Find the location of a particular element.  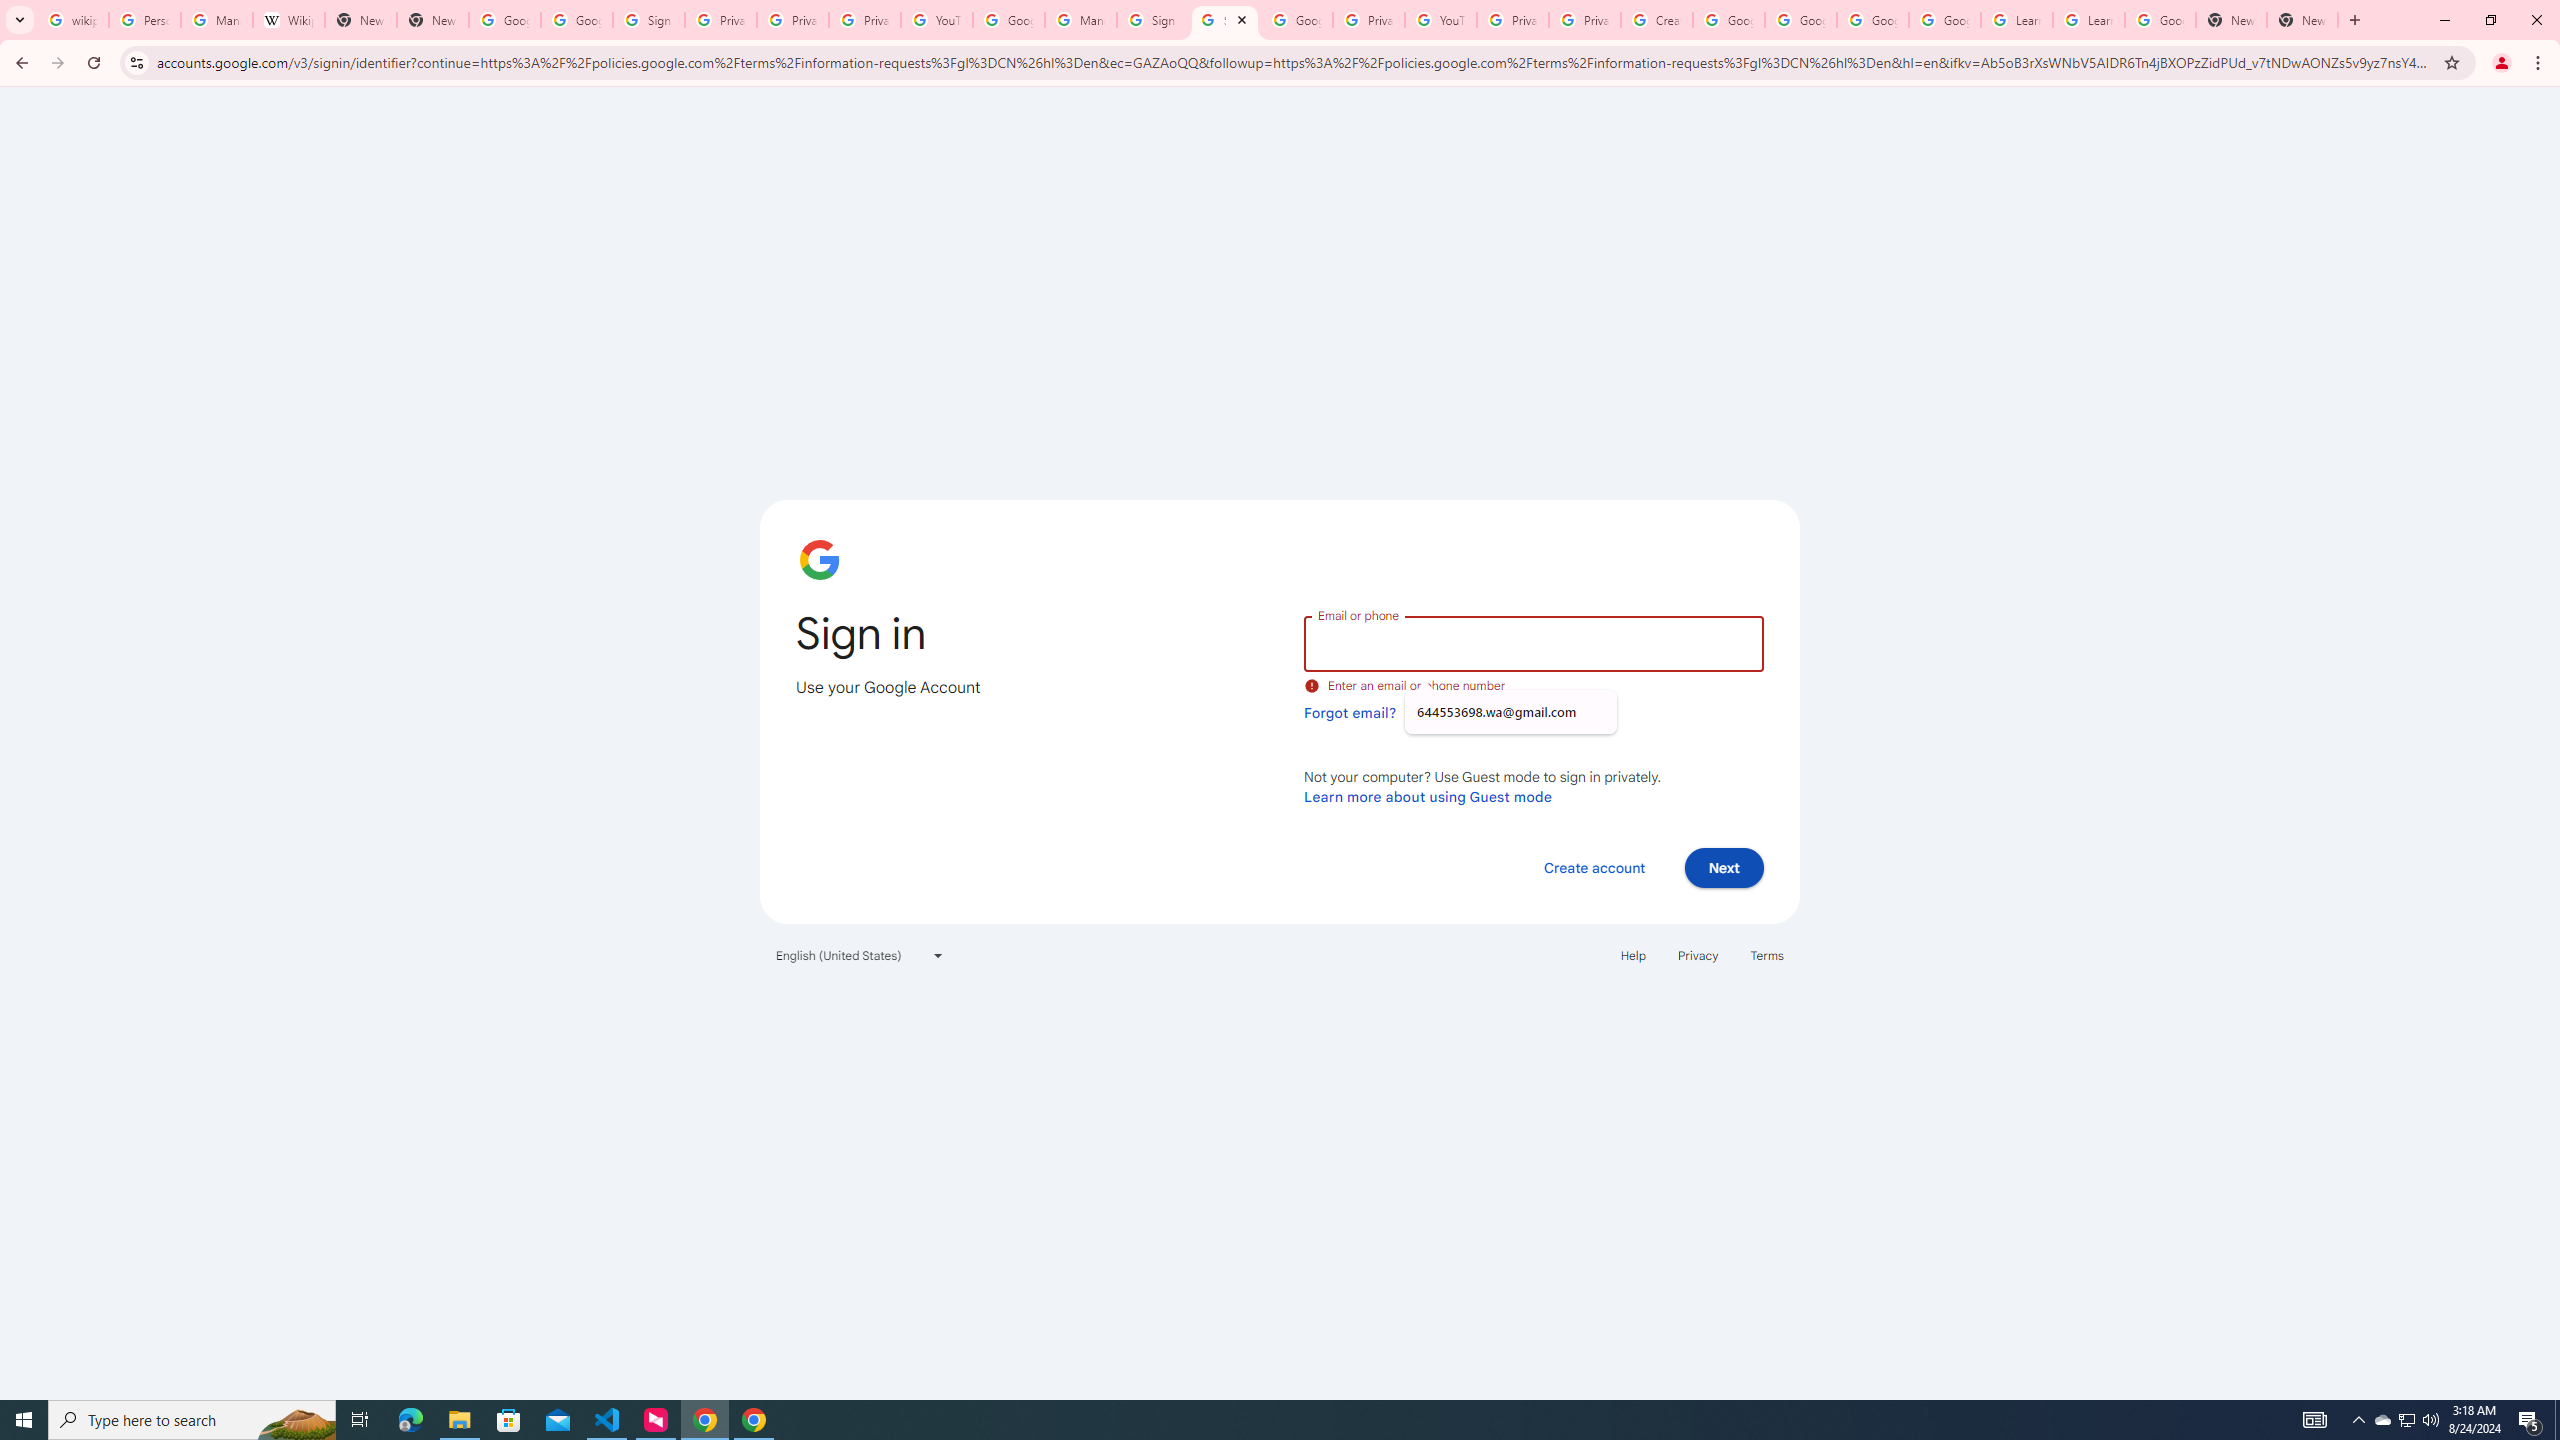

Forgot email? is located at coordinates (1350, 712).